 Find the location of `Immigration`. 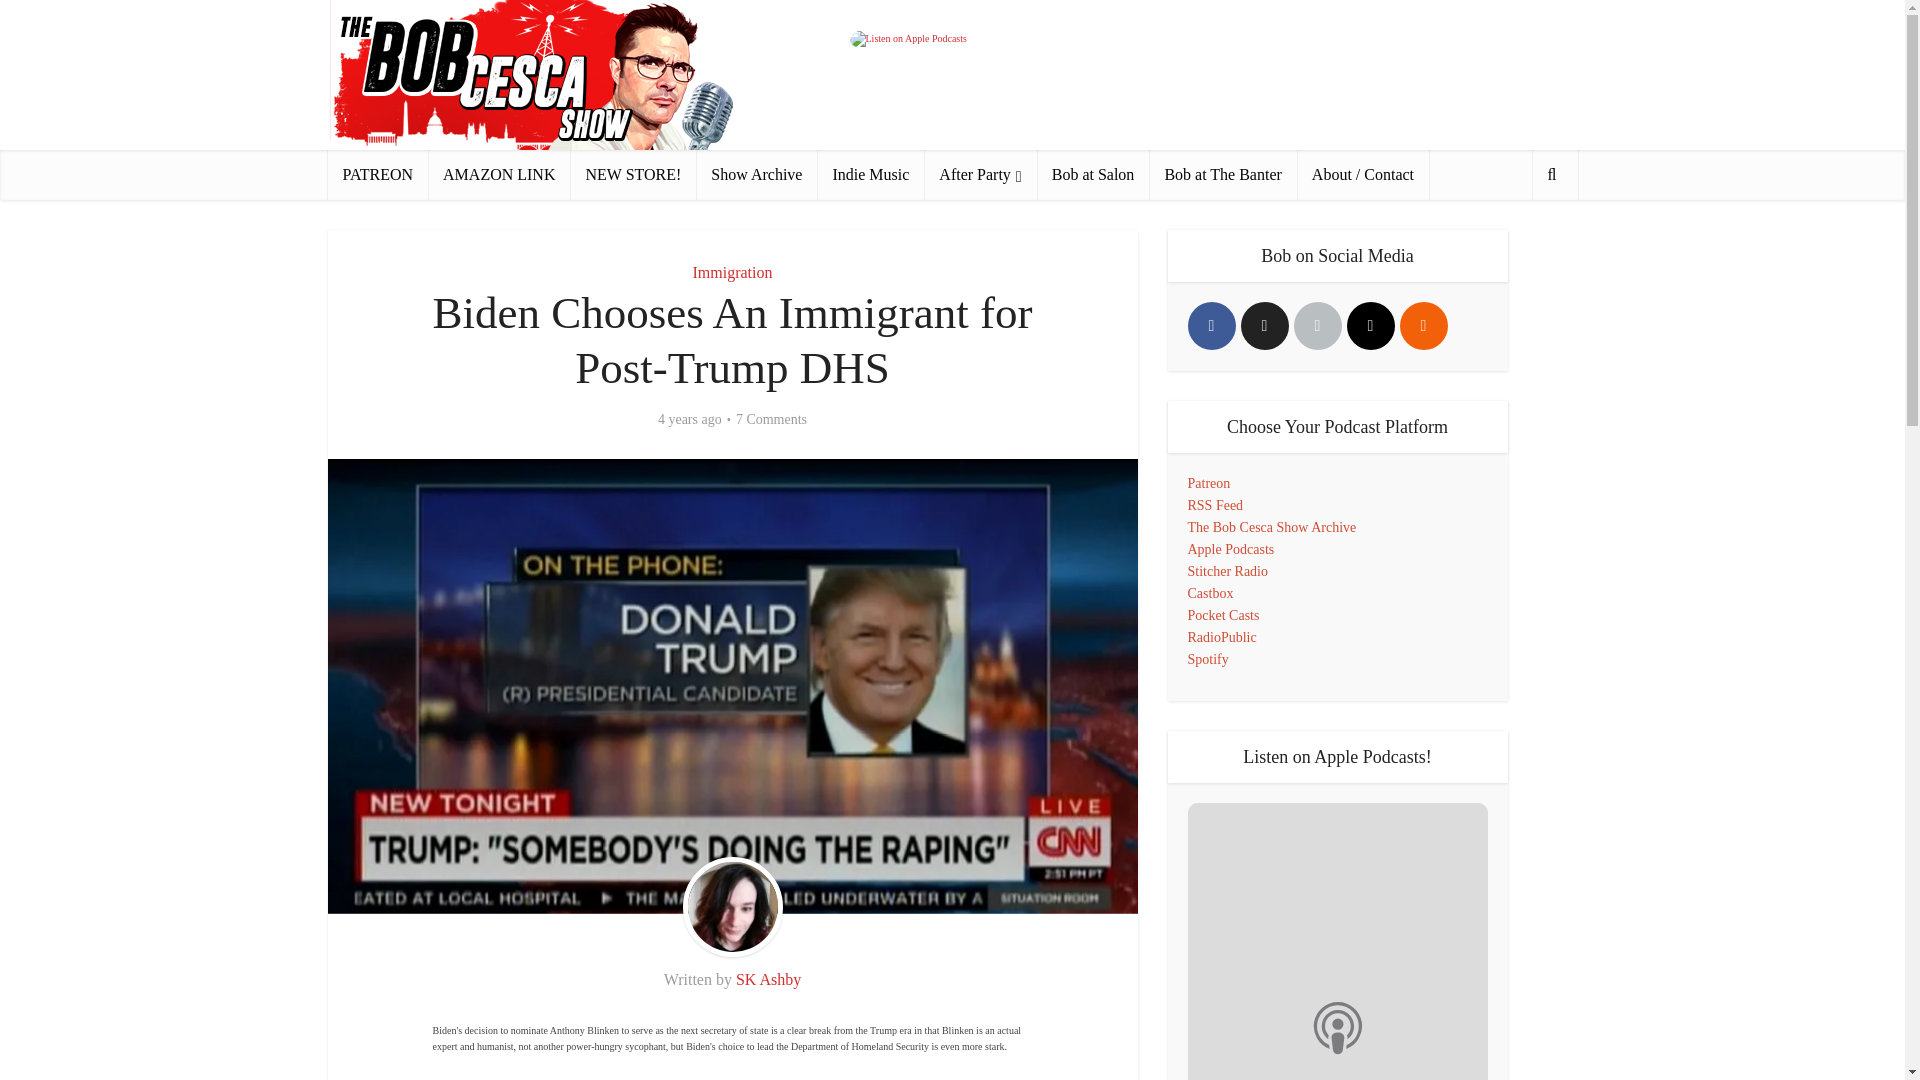

Immigration is located at coordinates (731, 272).